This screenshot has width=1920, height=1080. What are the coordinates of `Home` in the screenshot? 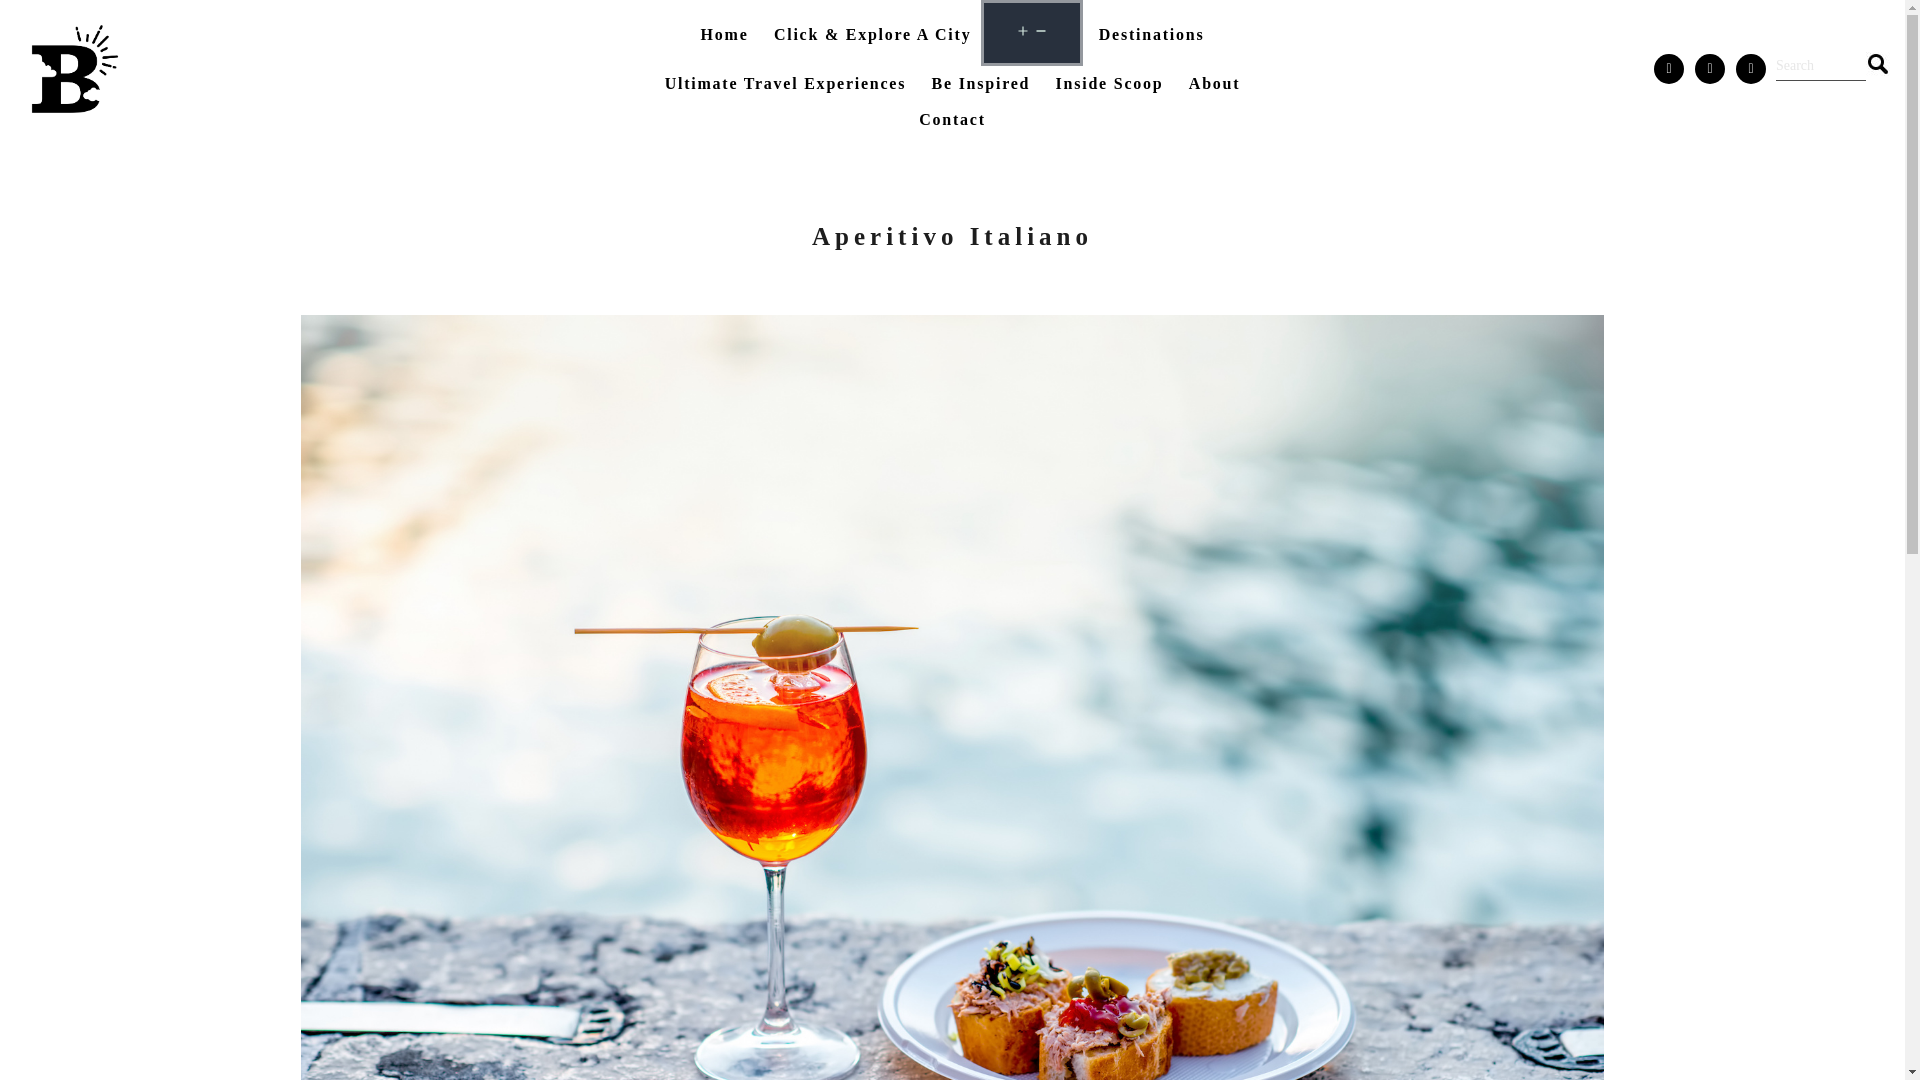 It's located at (724, 34).